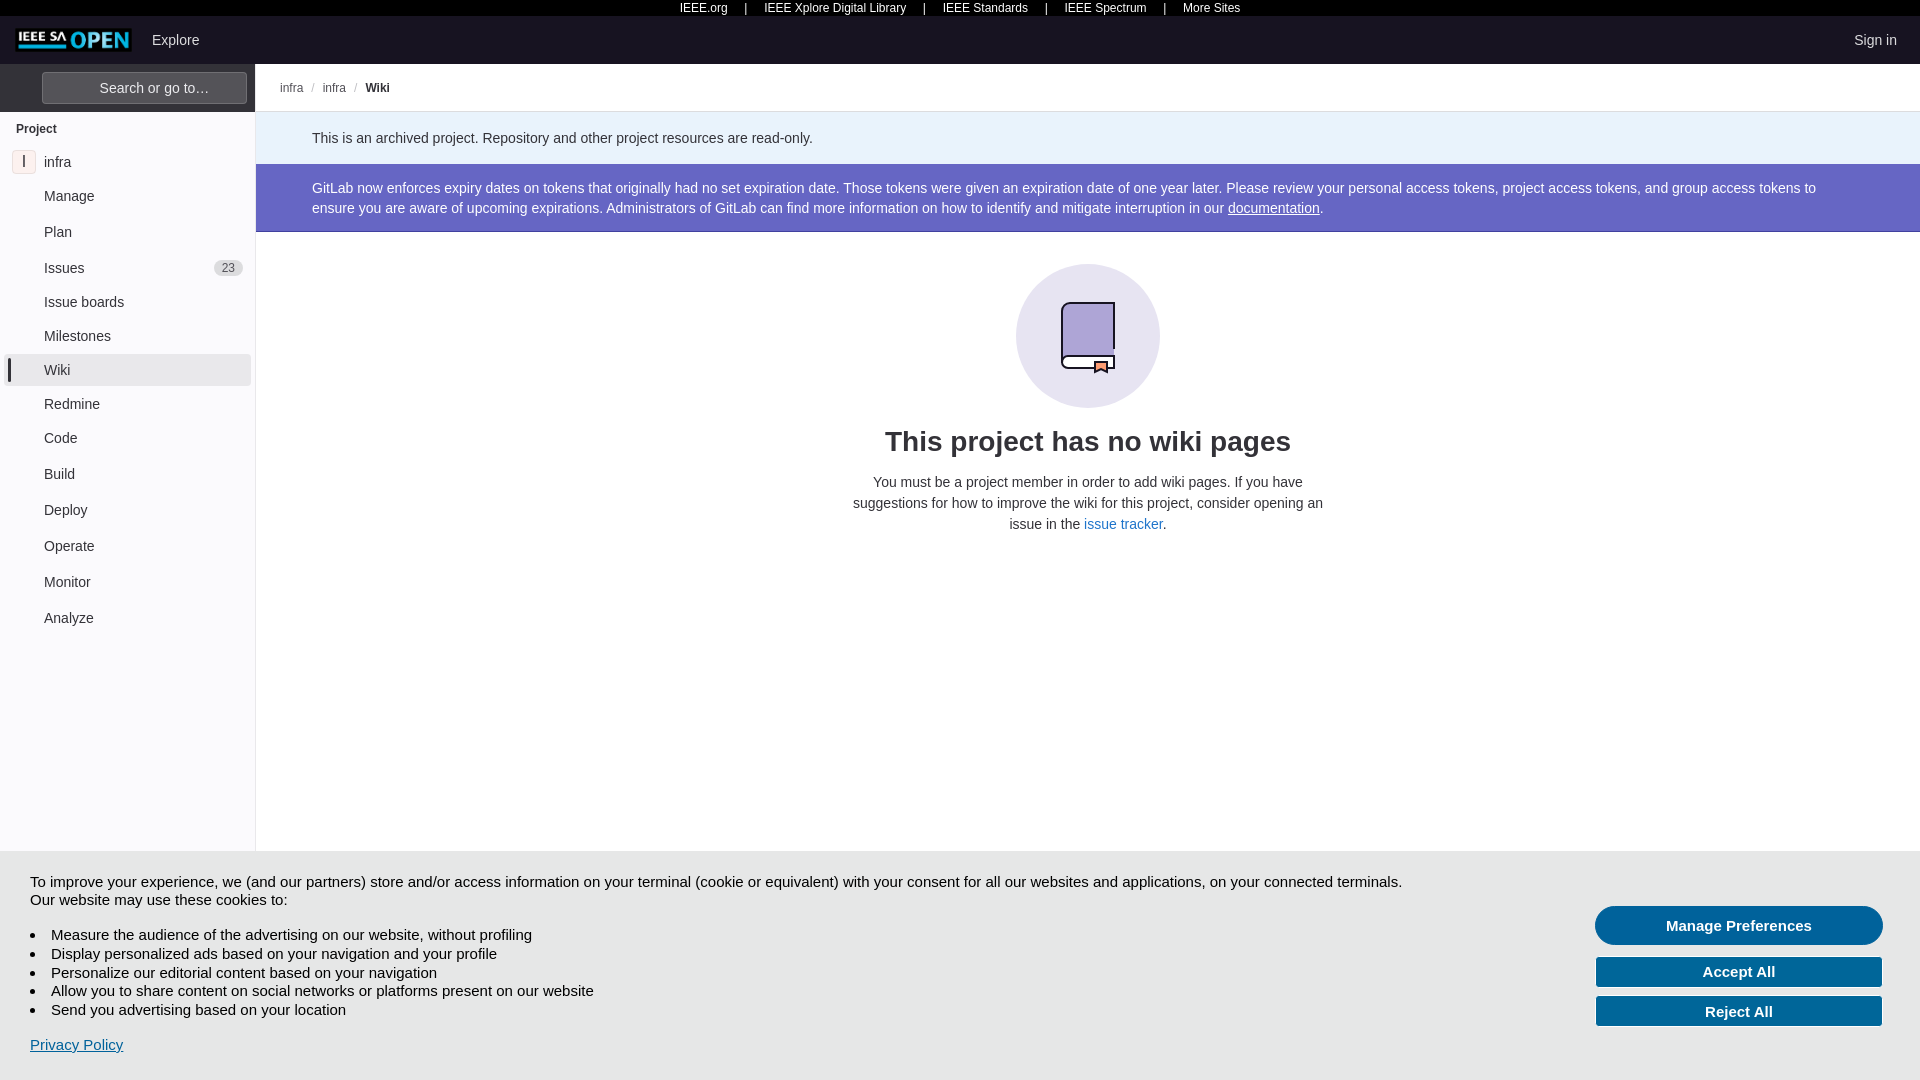  What do you see at coordinates (1106, 8) in the screenshot?
I see `IEEE Spectrum` at bounding box center [1106, 8].